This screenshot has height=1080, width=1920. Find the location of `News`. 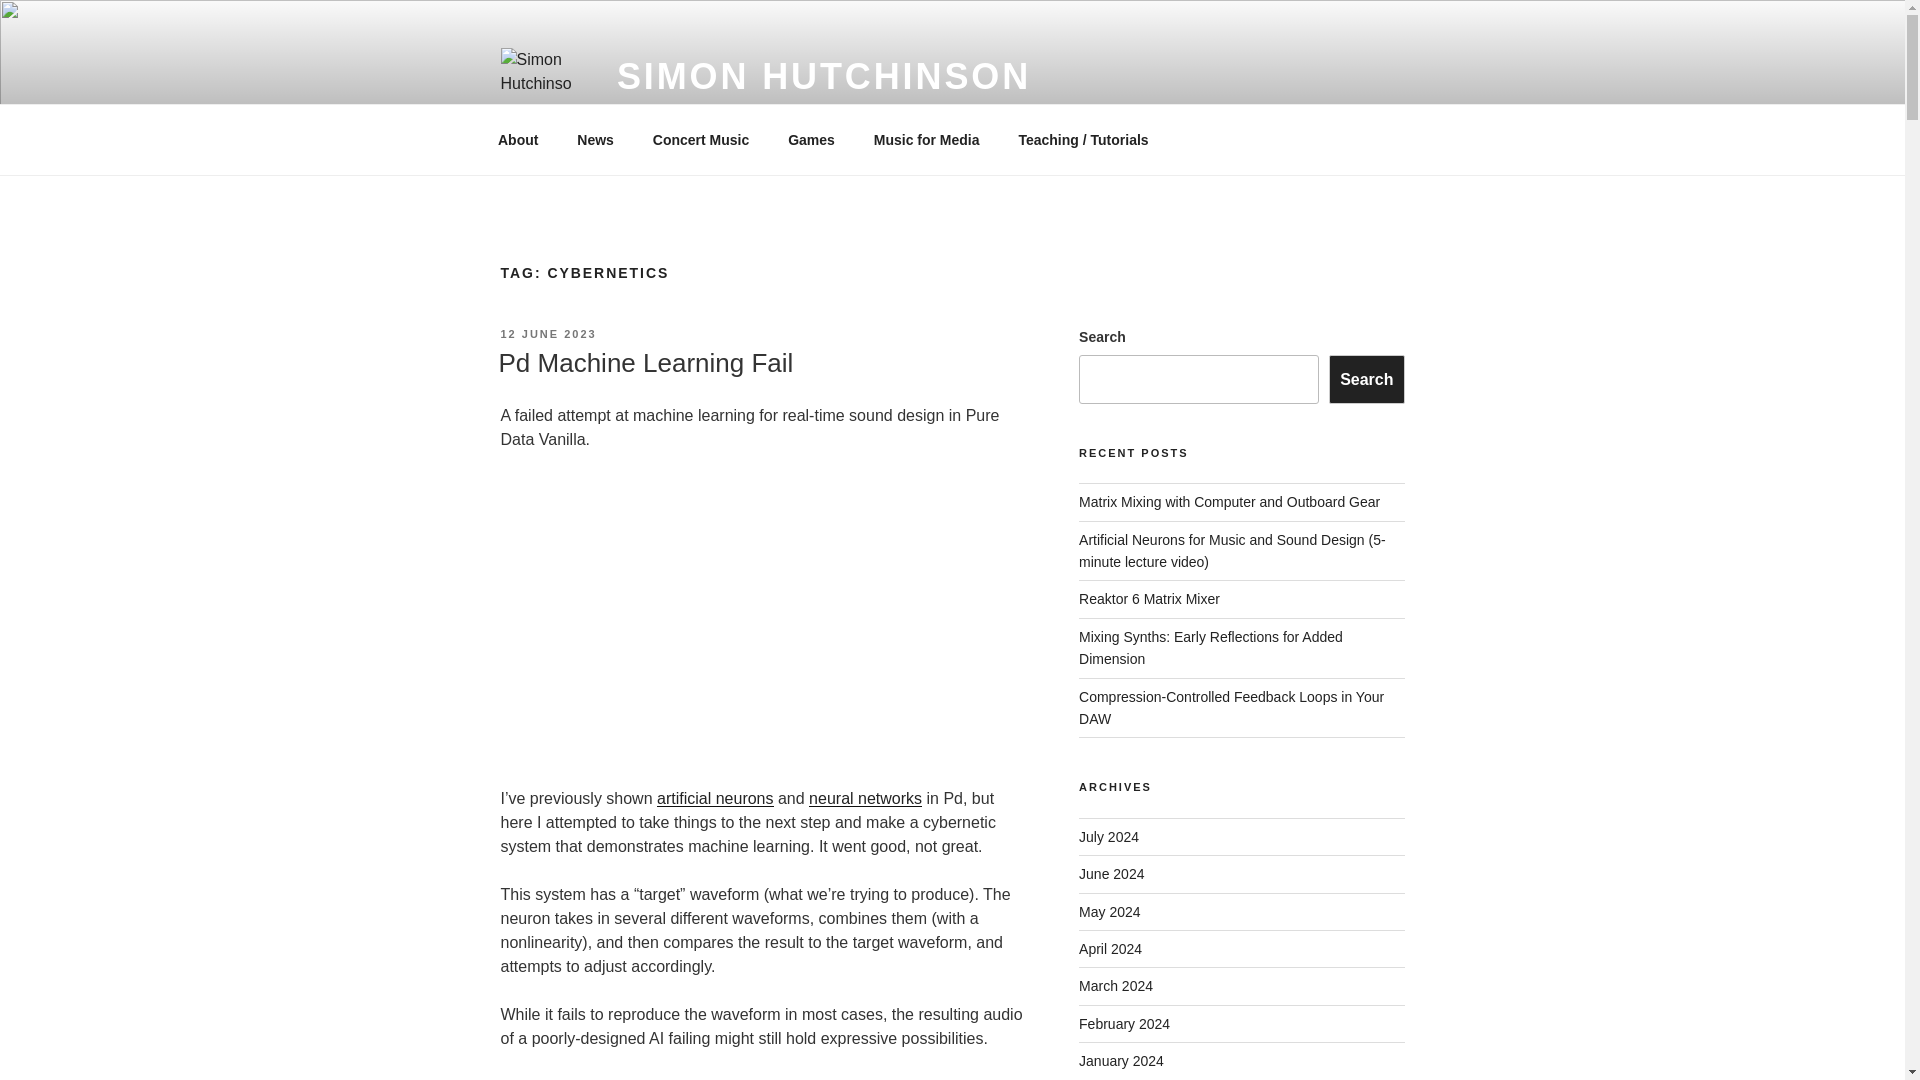

News is located at coordinates (596, 140).